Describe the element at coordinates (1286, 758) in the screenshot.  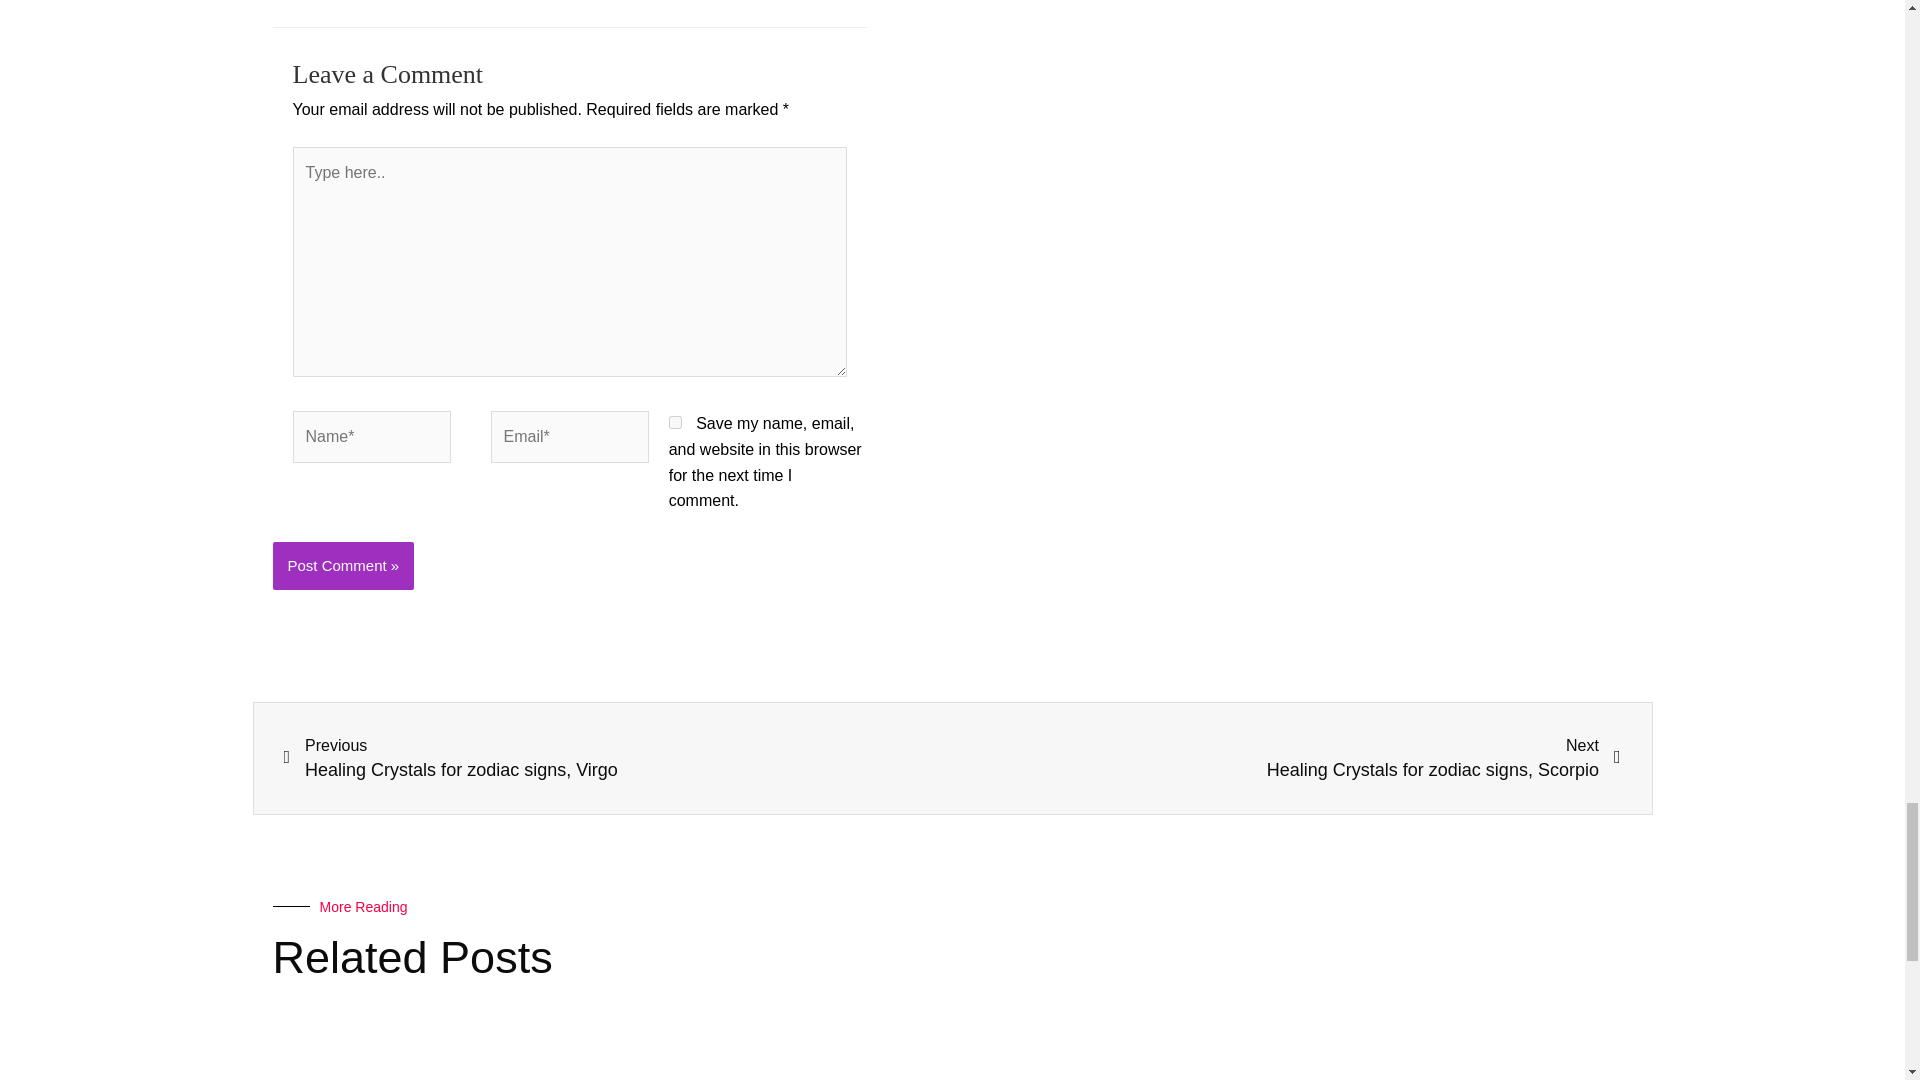
I see `yes` at that location.